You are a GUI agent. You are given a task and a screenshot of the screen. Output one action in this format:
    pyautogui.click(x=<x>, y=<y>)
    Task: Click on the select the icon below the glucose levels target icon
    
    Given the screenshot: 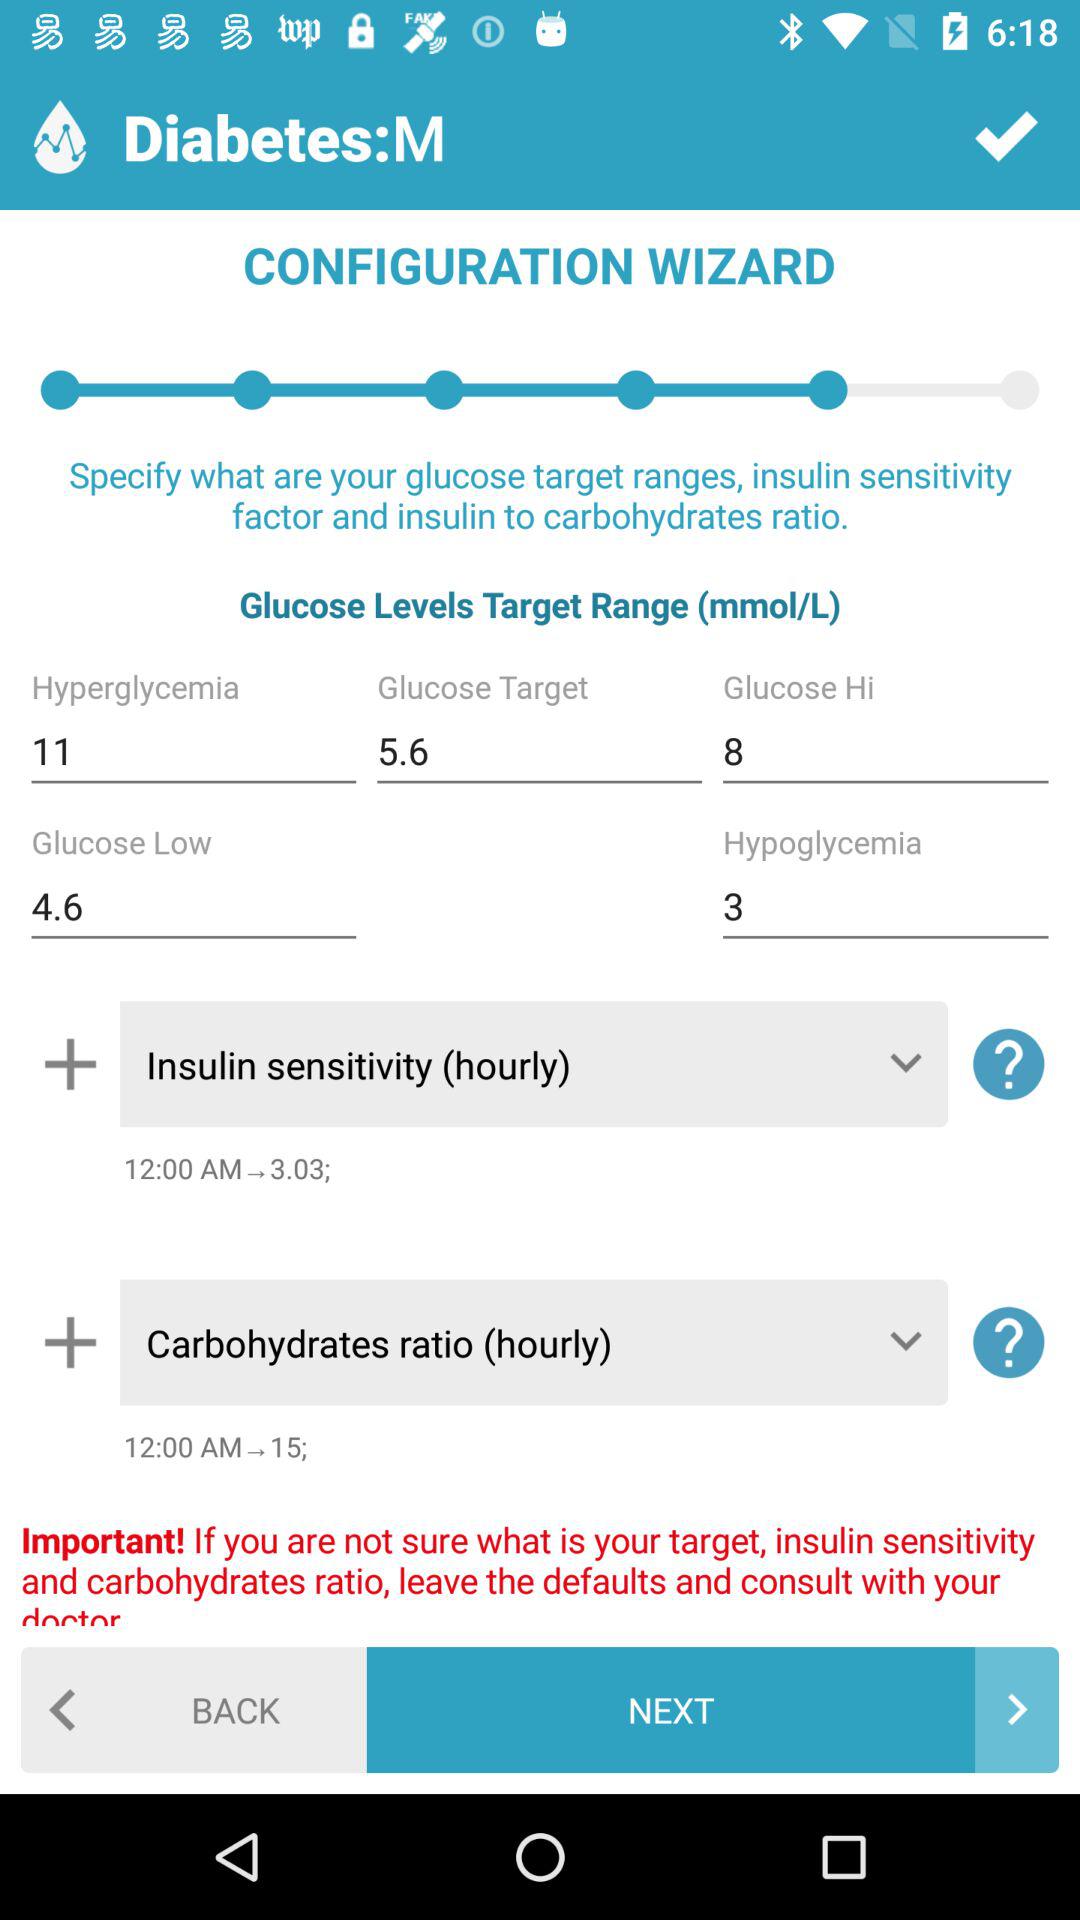 What is the action you would take?
    pyautogui.click(x=885, y=750)
    